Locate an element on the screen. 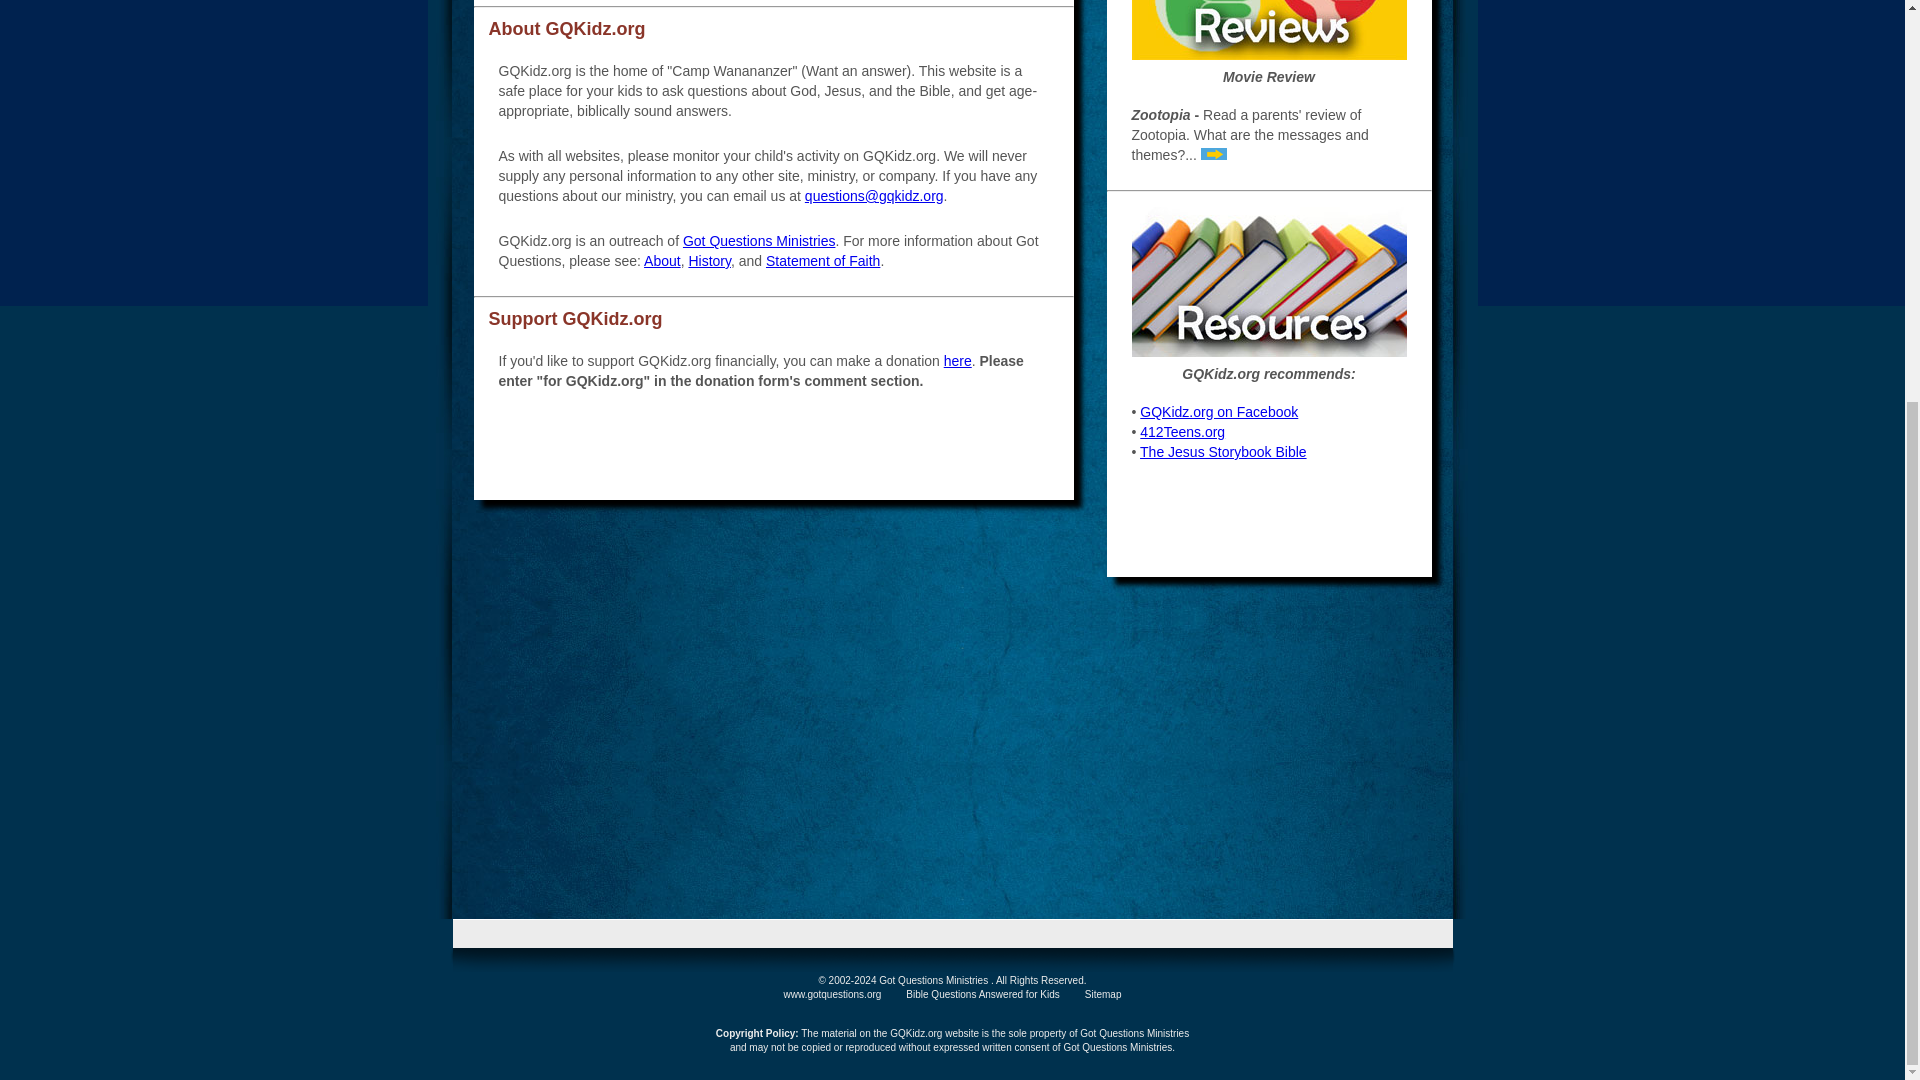 Image resolution: width=1920 pixels, height=1080 pixels. About is located at coordinates (662, 260).